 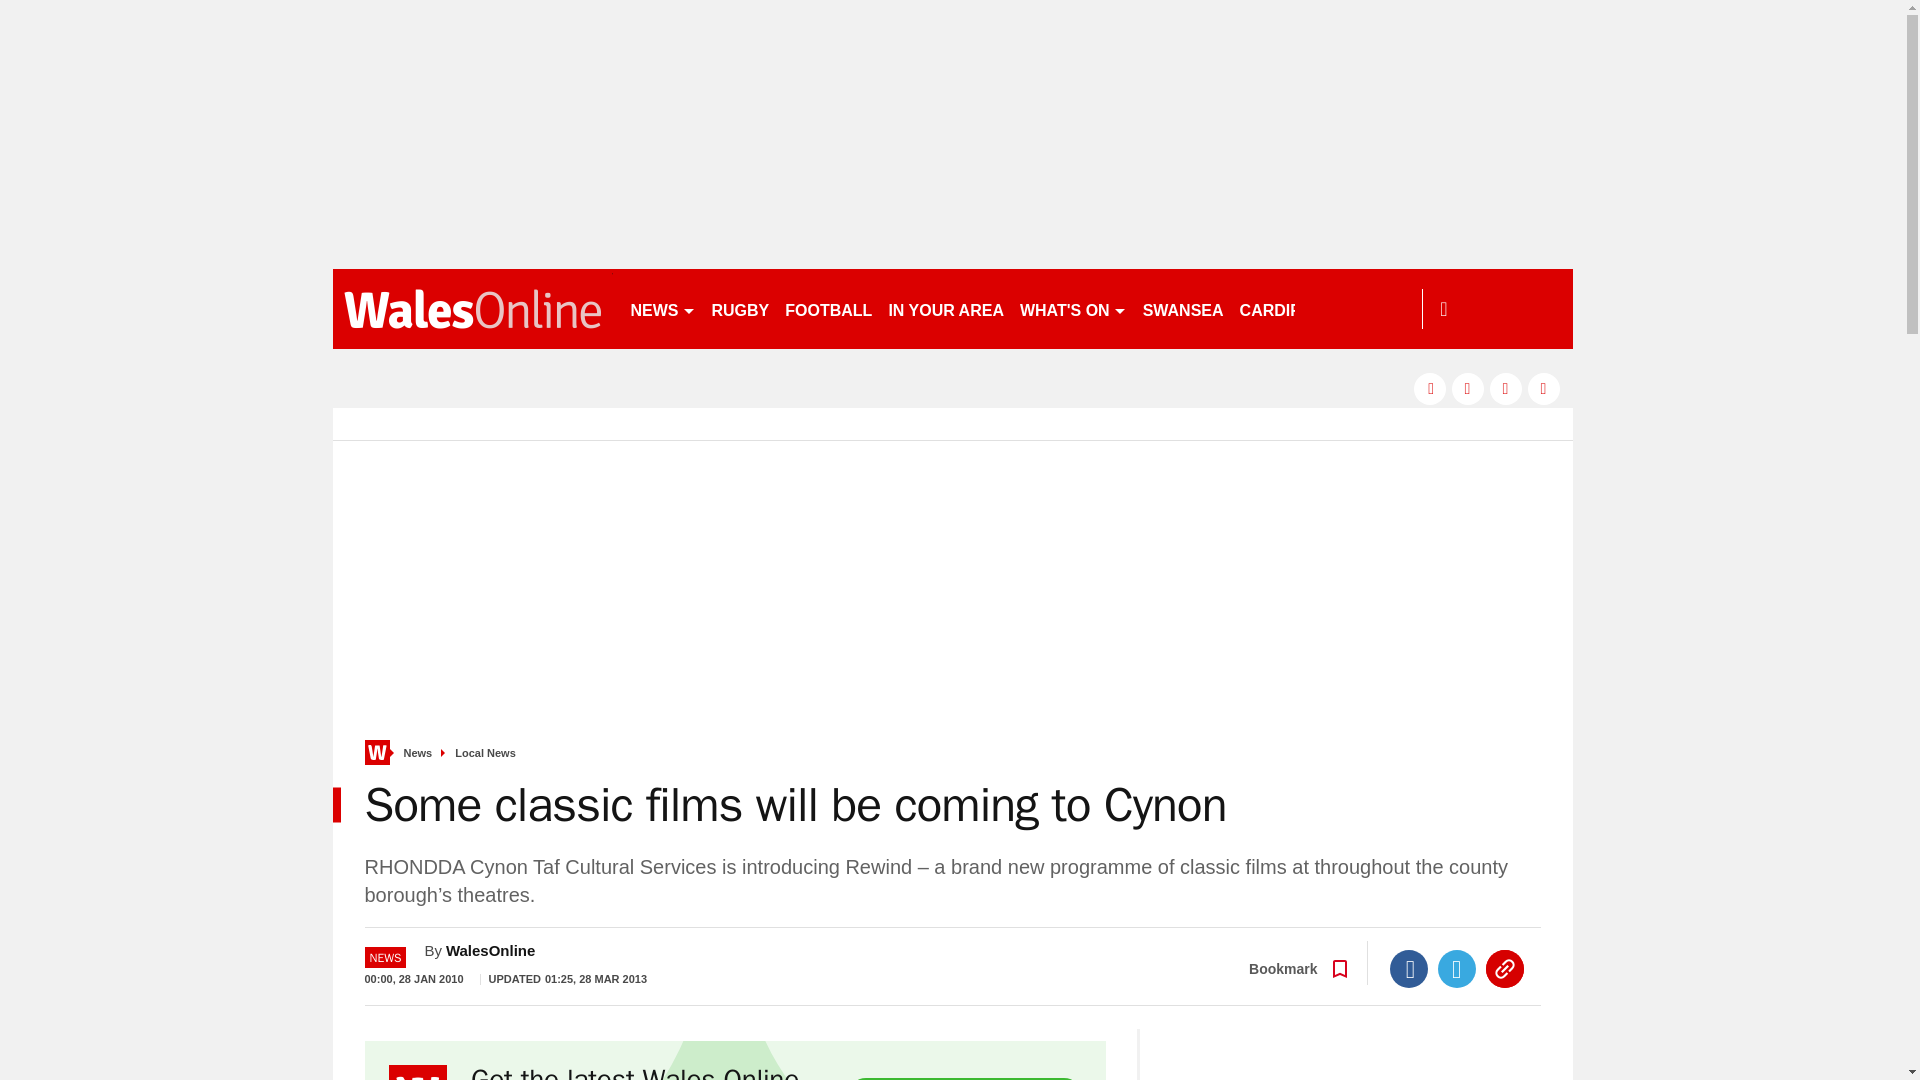 What do you see at coordinates (472, 308) in the screenshot?
I see `walesonline` at bounding box center [472, 308].